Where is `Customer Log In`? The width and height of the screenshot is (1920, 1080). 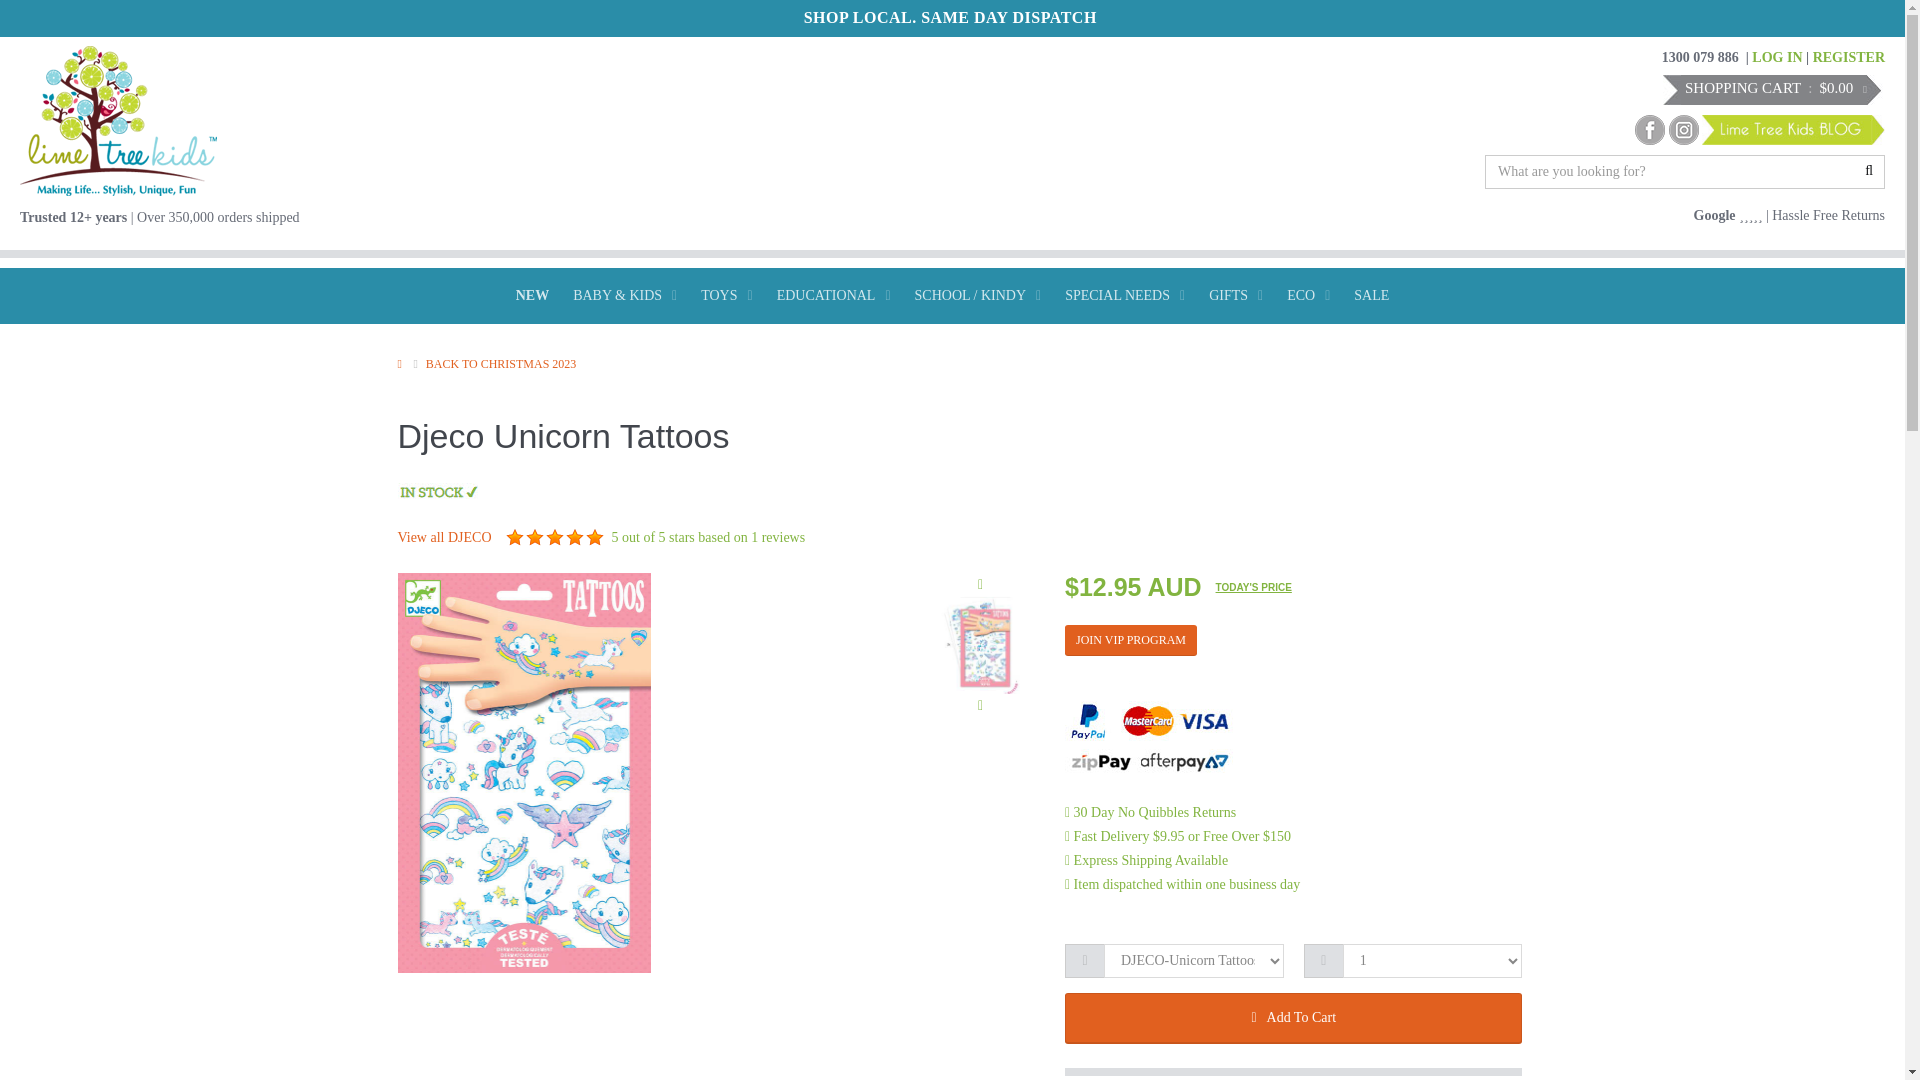 Customer Log In is located at coordinates (1776, 56).